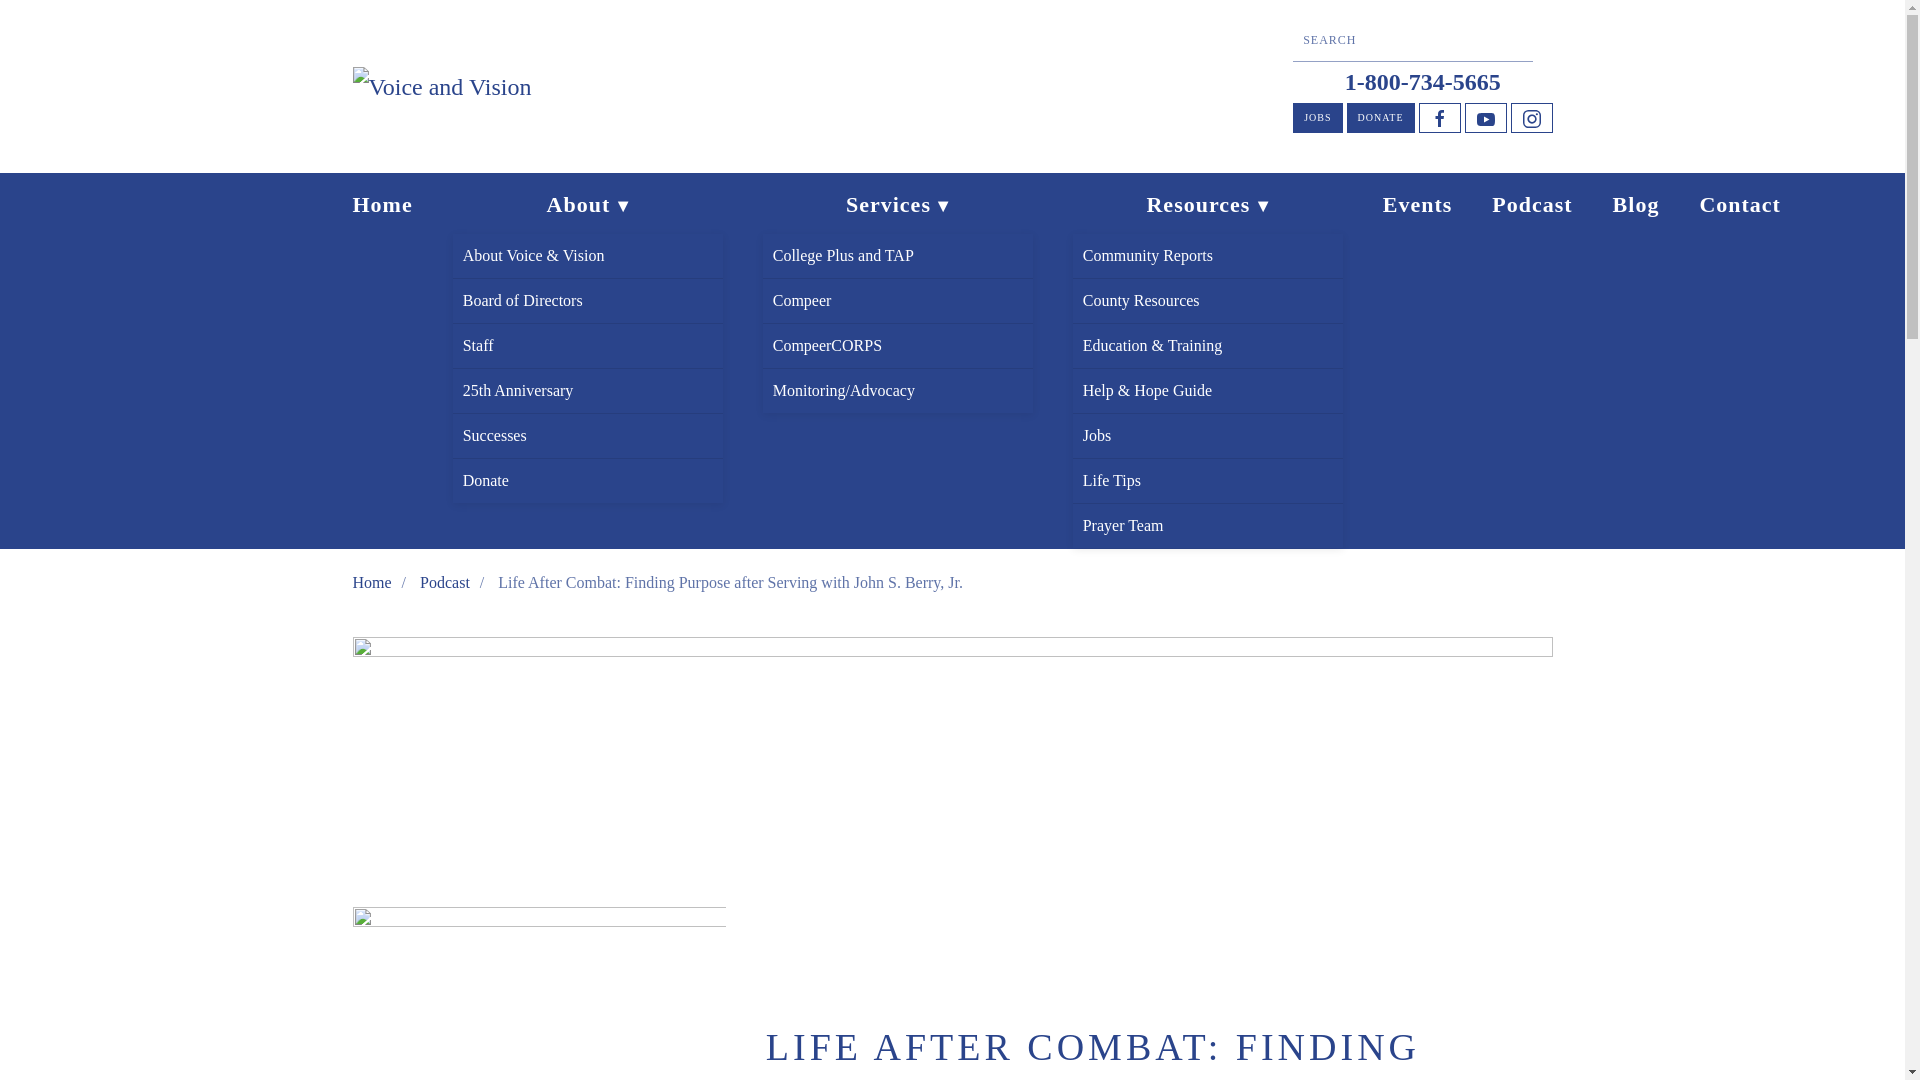  What do you see at coordinates (1484, 117) in the screenshot?
I see `Visit our Youtube Channel` at bounding box center [1484, 117].